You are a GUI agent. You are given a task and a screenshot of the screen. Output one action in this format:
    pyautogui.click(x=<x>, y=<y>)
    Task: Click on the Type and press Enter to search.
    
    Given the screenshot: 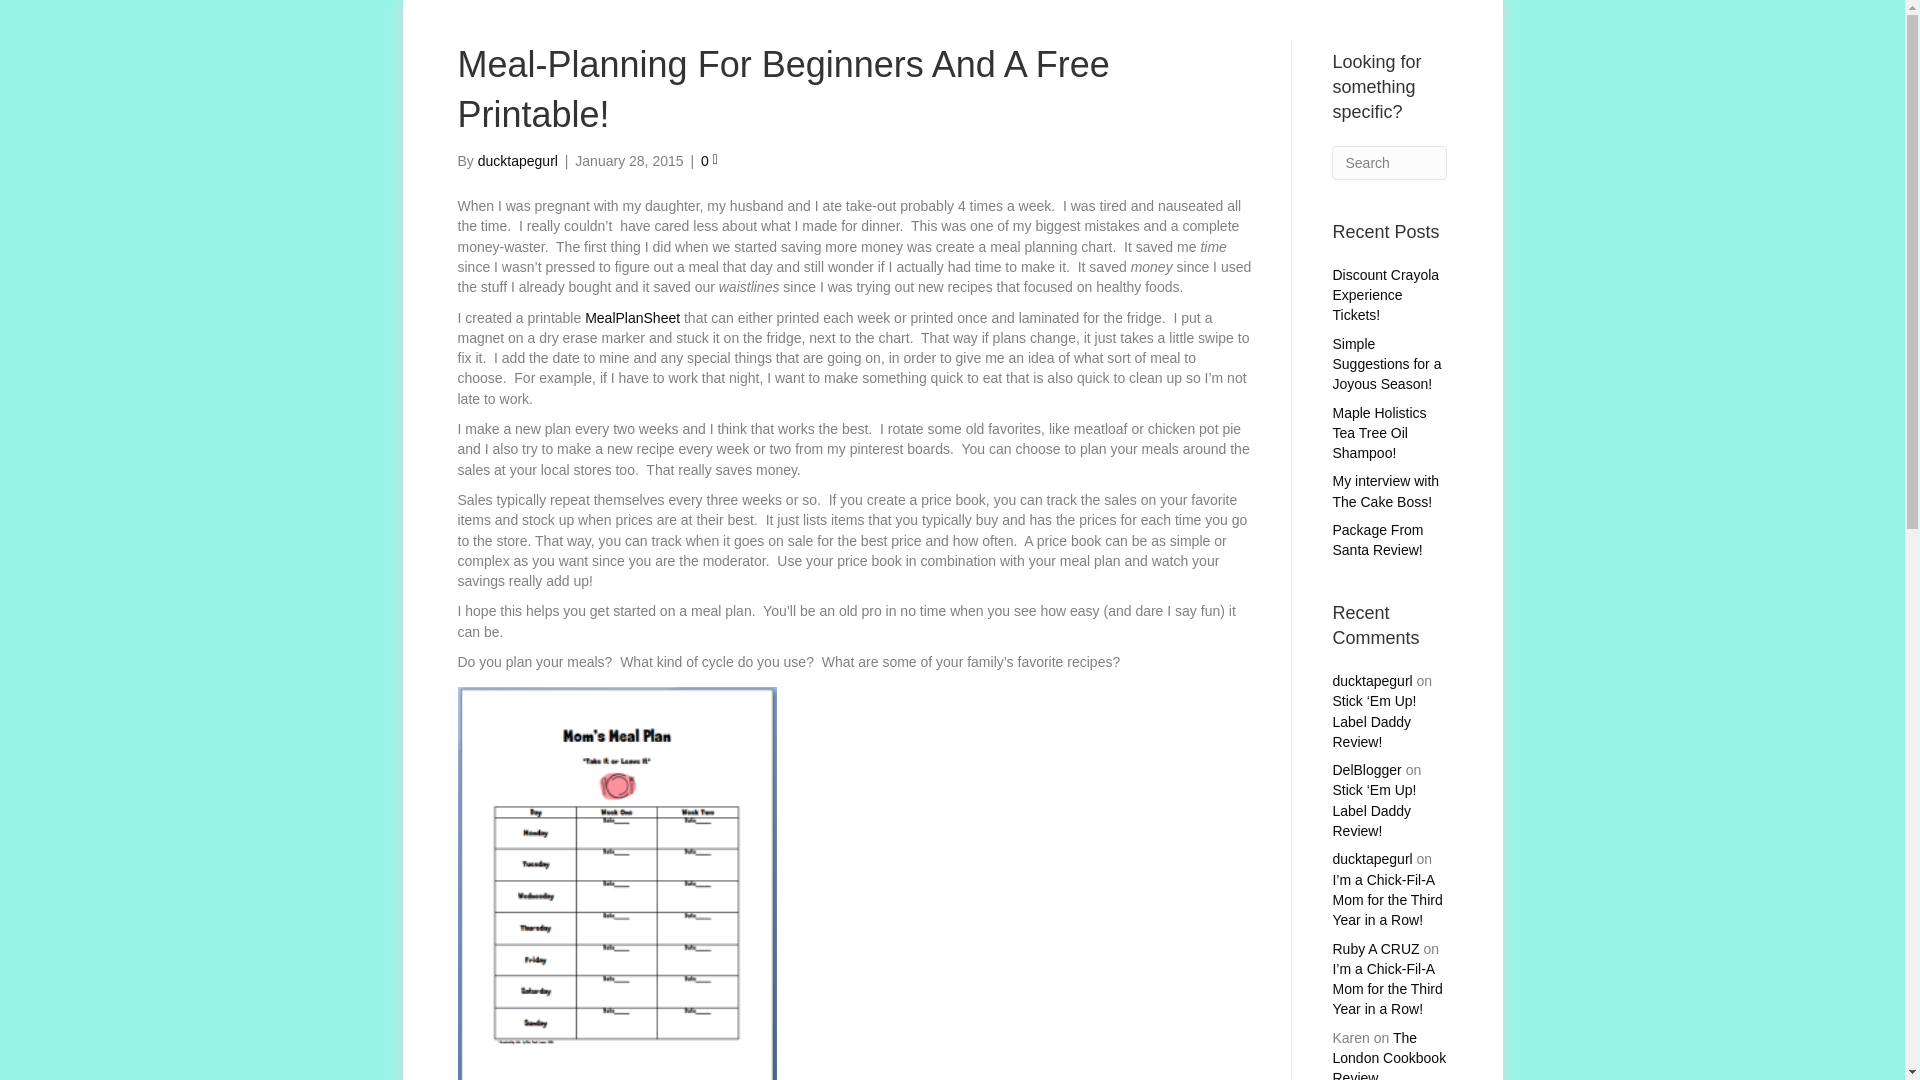 What is the action you would take?
    pyautogui.click(x=1390, y=162)
    